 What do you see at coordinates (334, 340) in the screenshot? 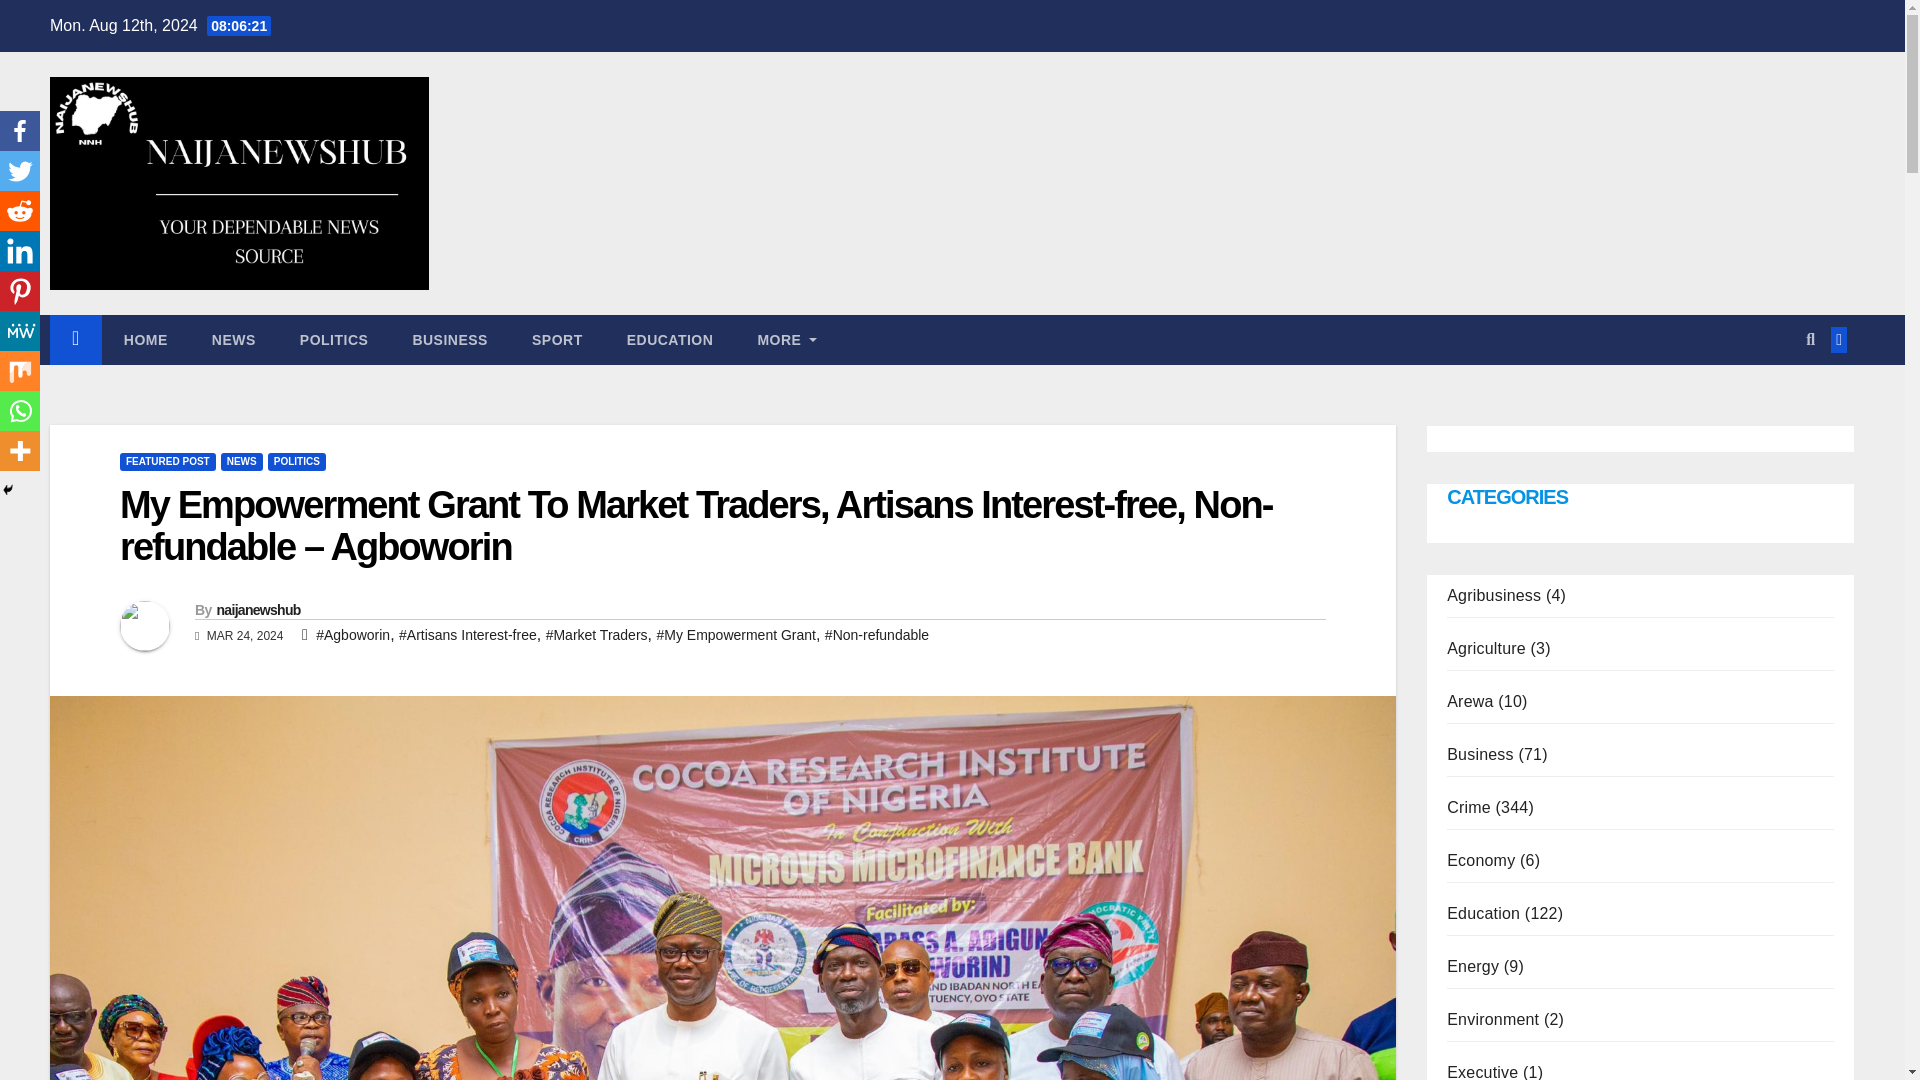
I see `POLITICS` at bounding box center [334, 340].